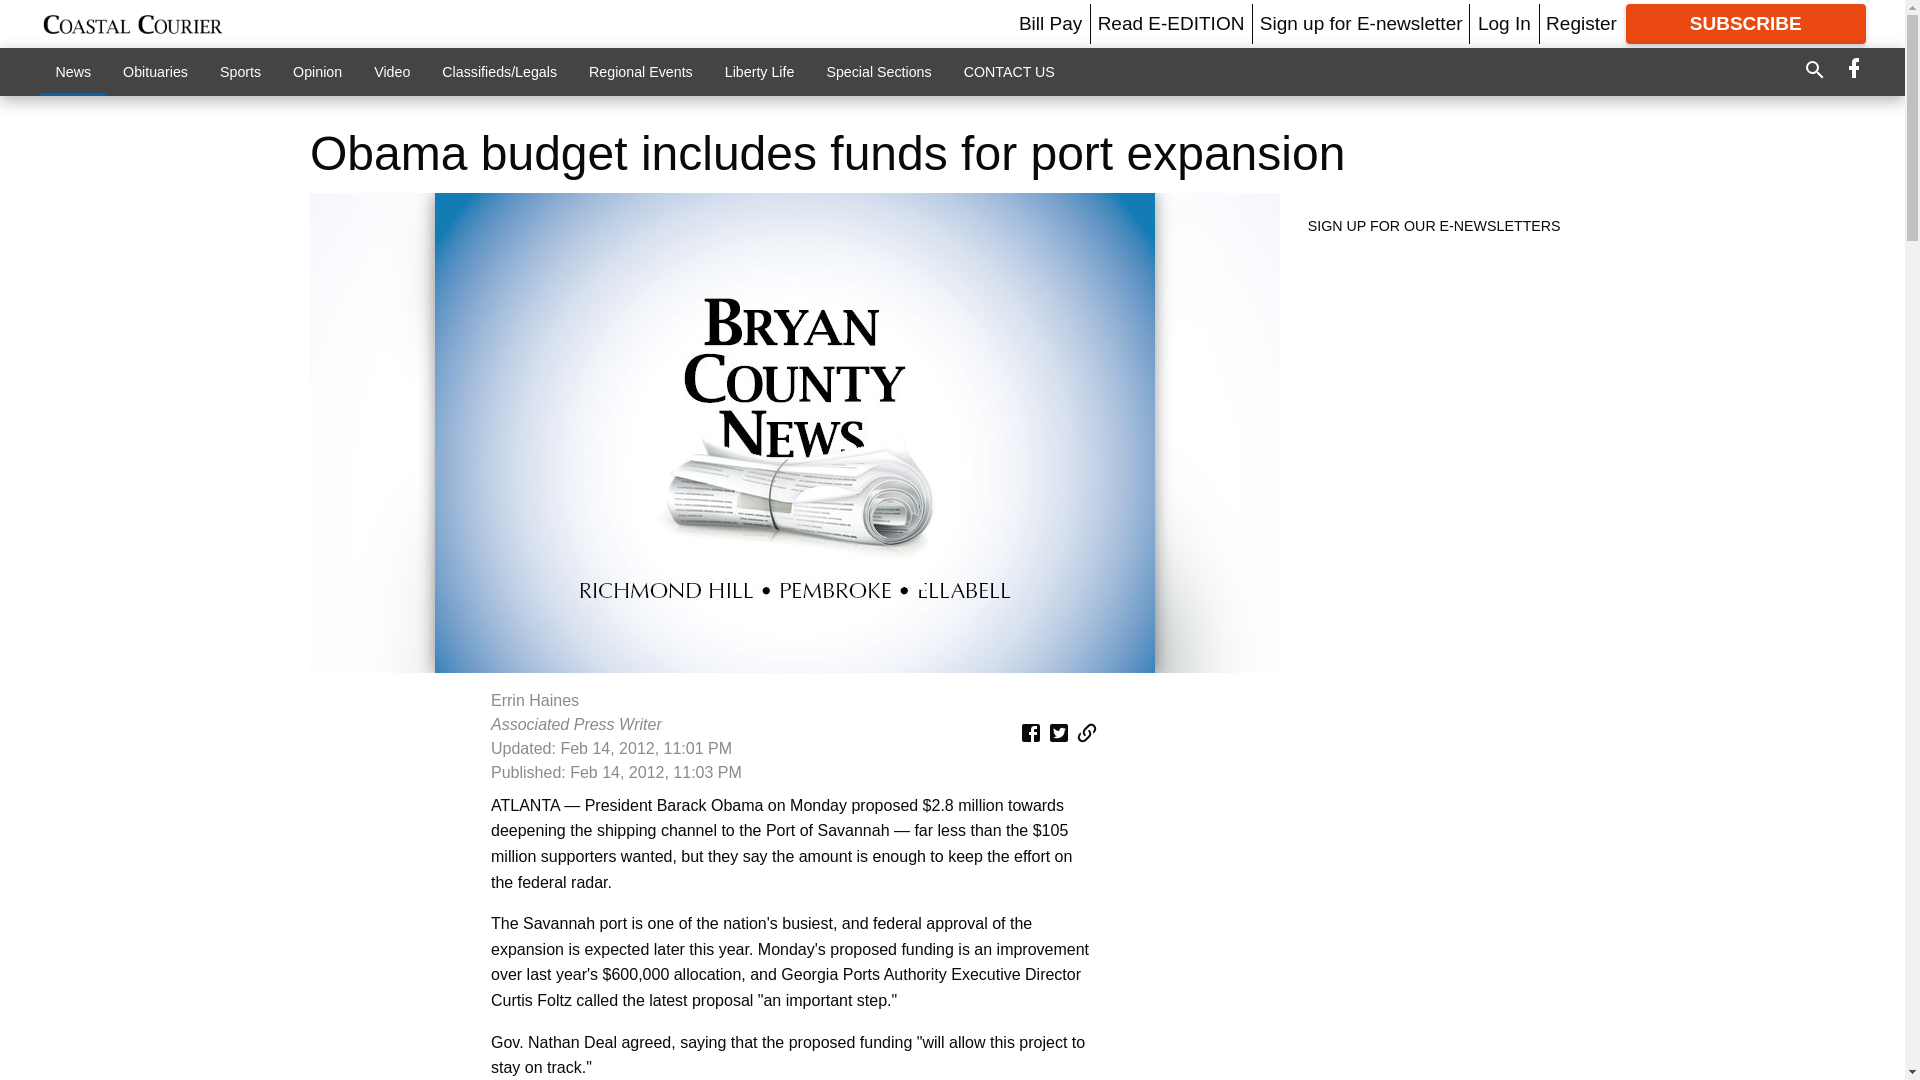 The height and width of the screenshot is (1080, 1920). Describe the element at coordinates (1050, 23) in the screenshot. I see `Bill Pay` at that location.